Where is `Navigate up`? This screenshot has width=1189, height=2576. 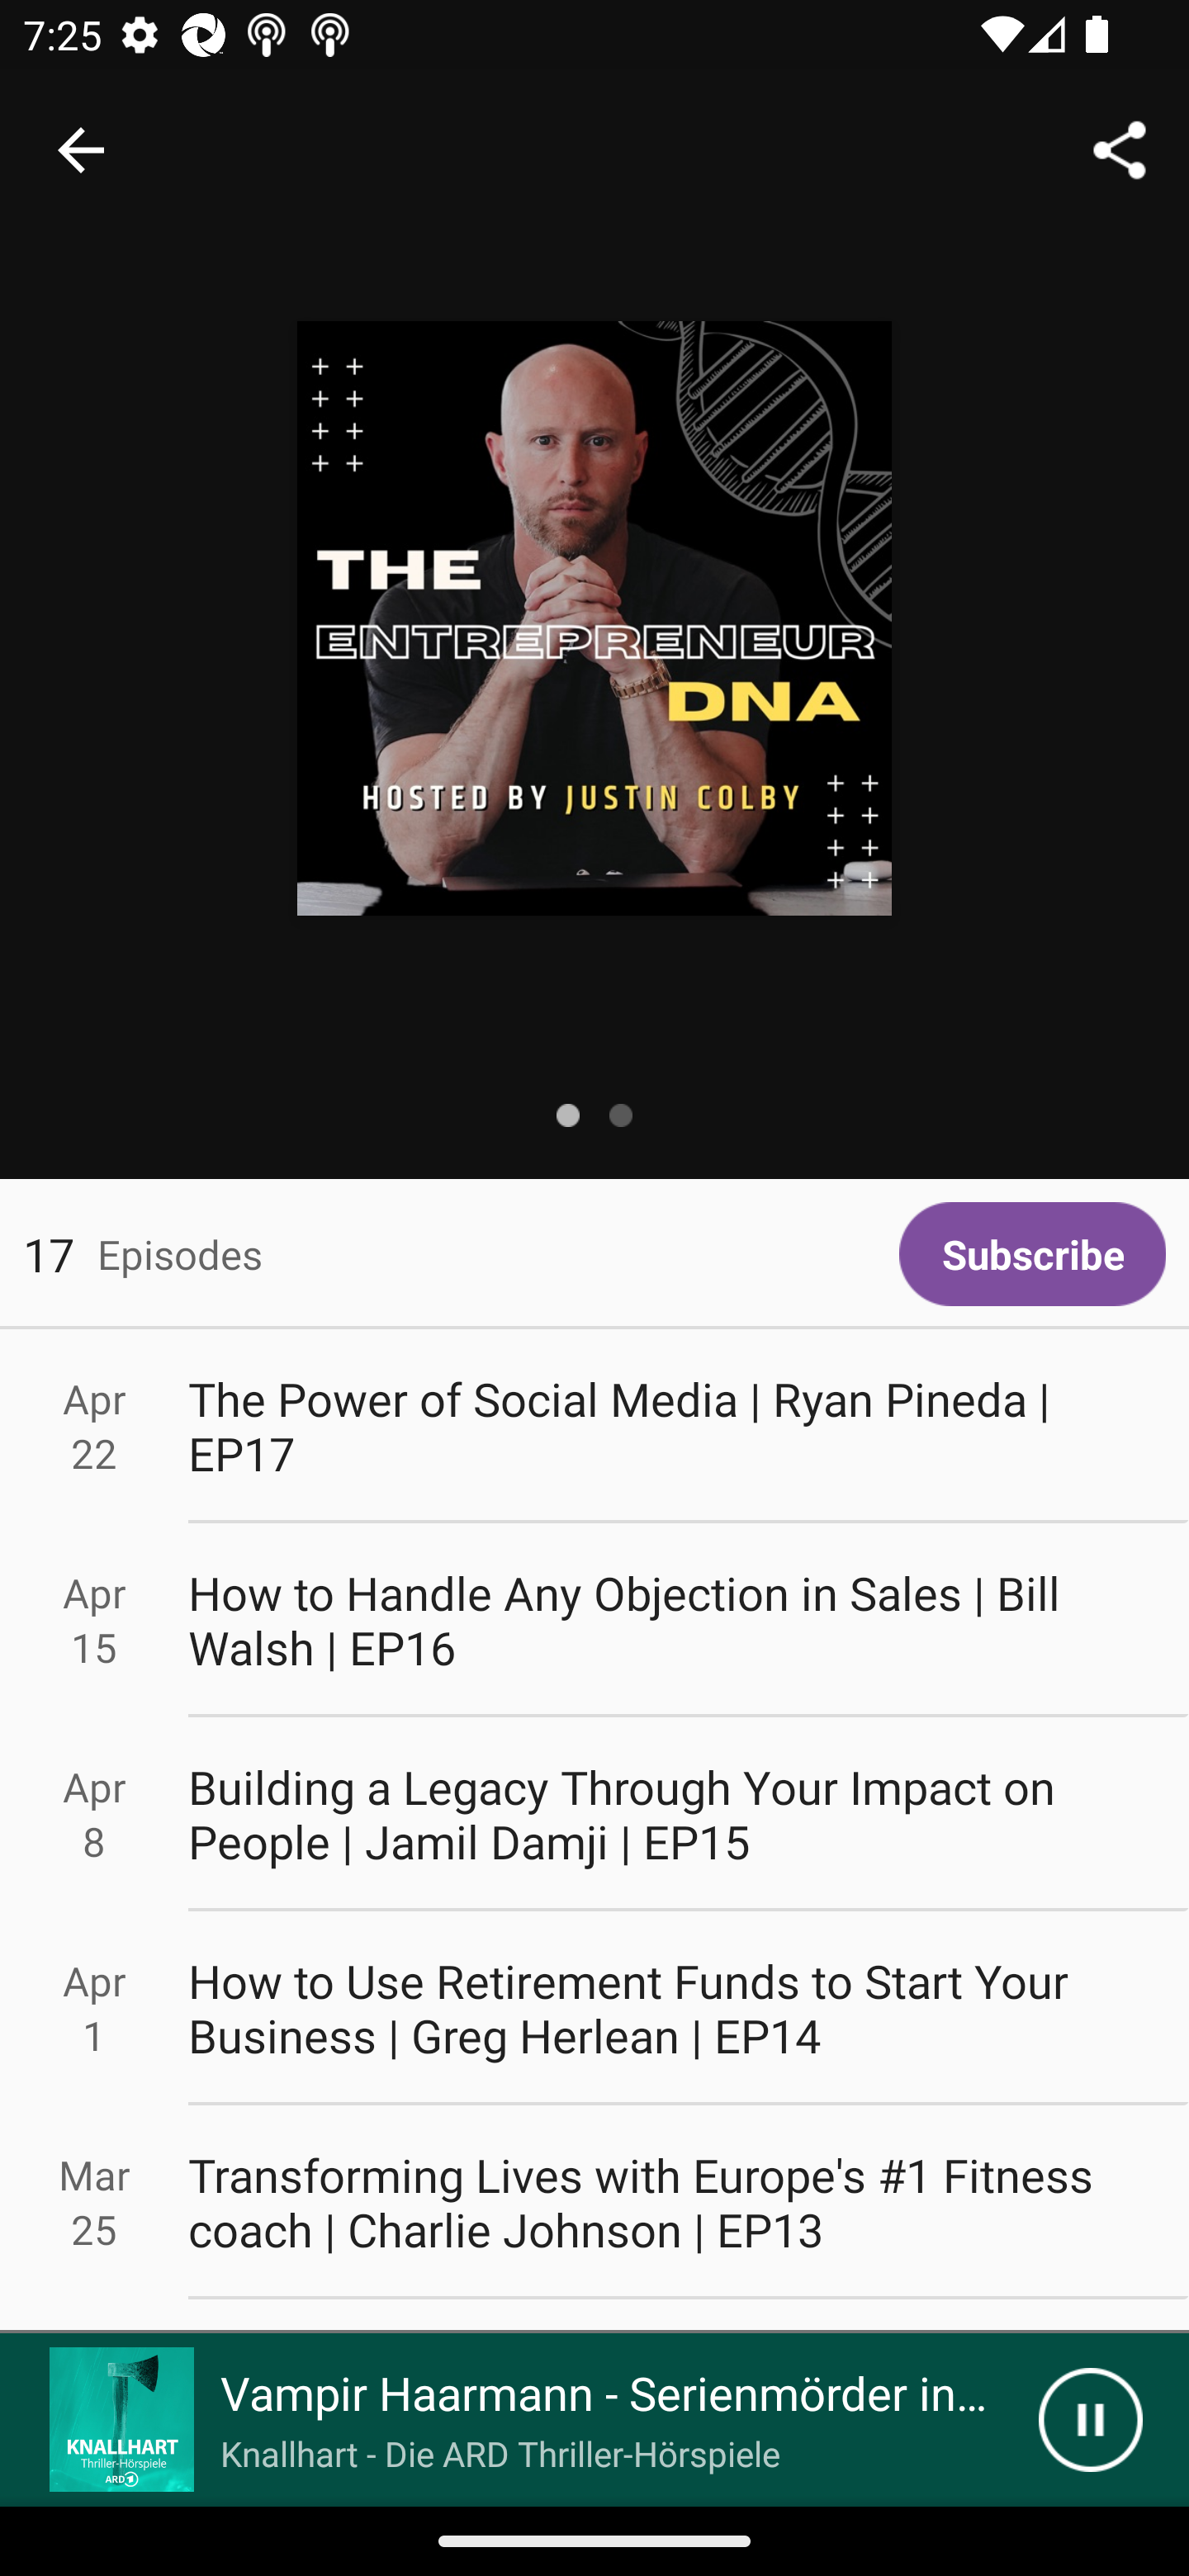
Navigate up is located at coordinates (81, 150).